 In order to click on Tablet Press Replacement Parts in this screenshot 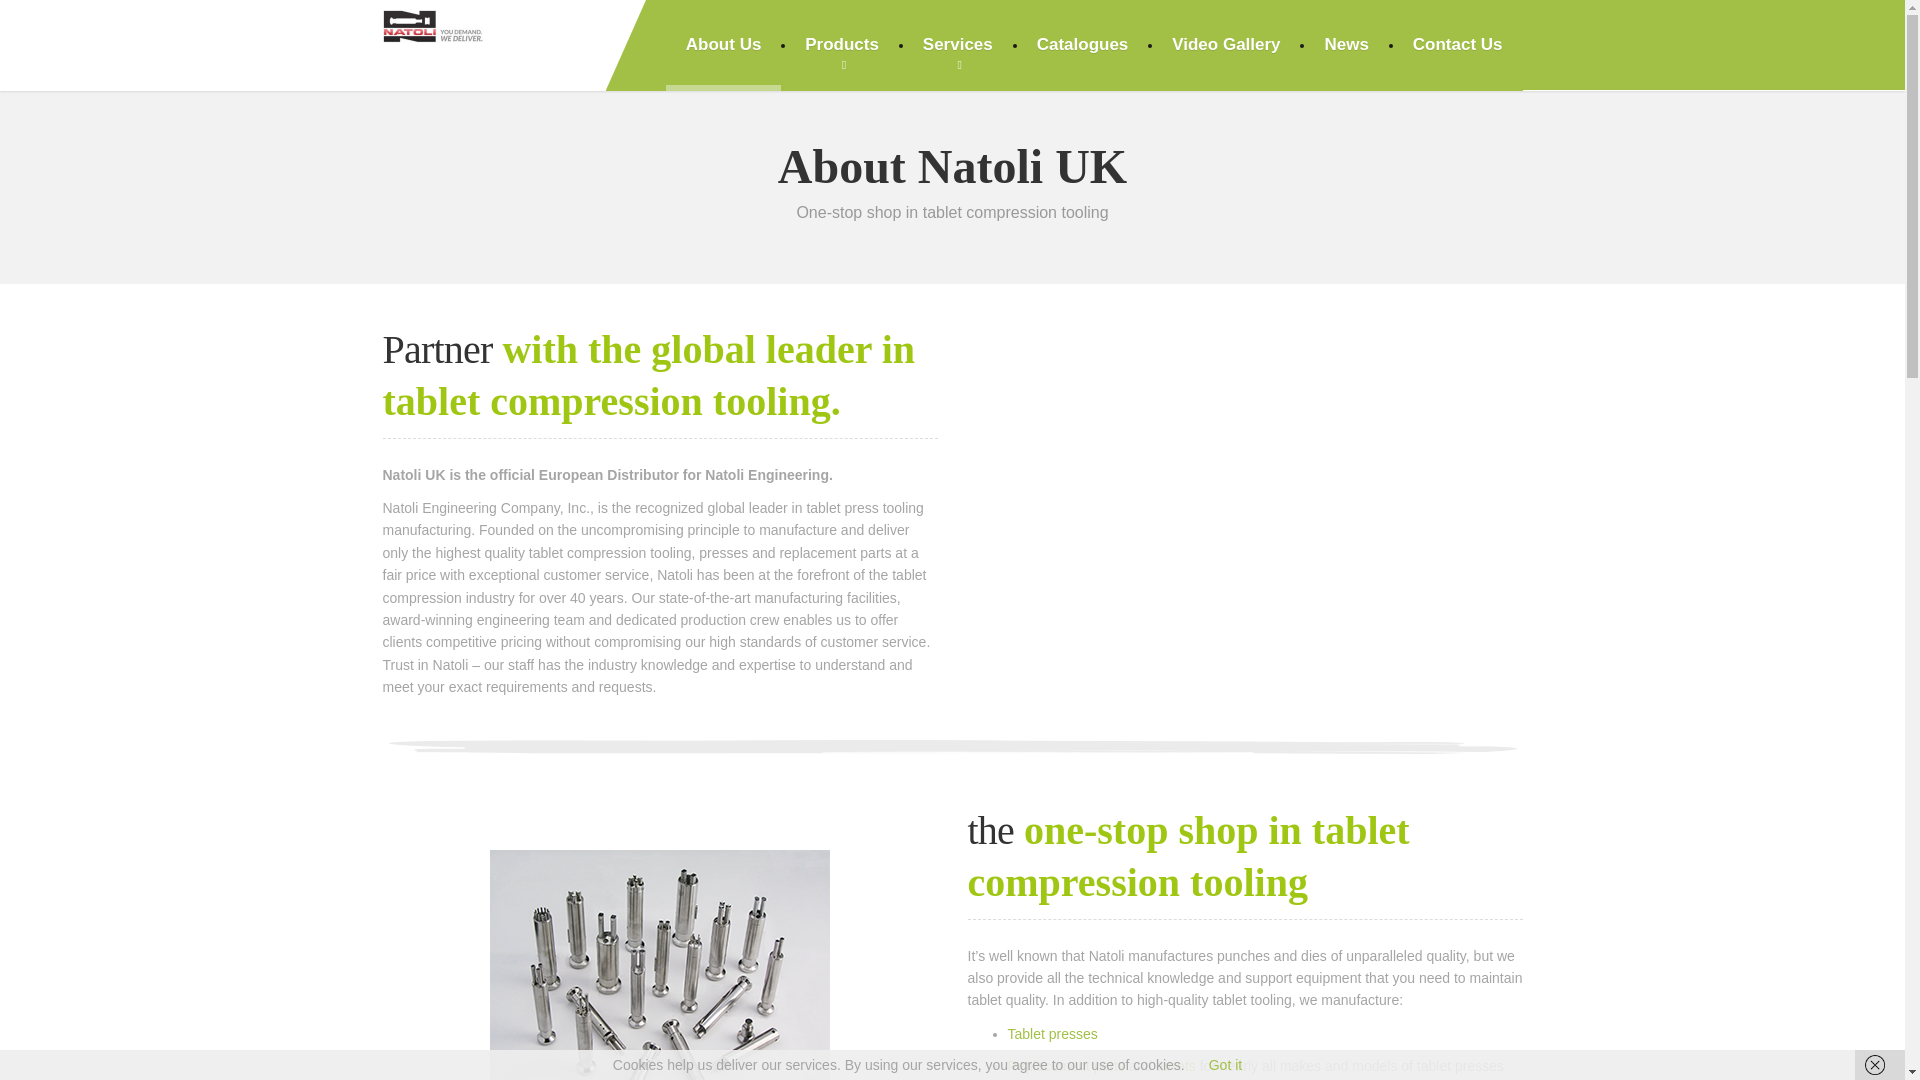, I will do `click(1066, 1066)`.